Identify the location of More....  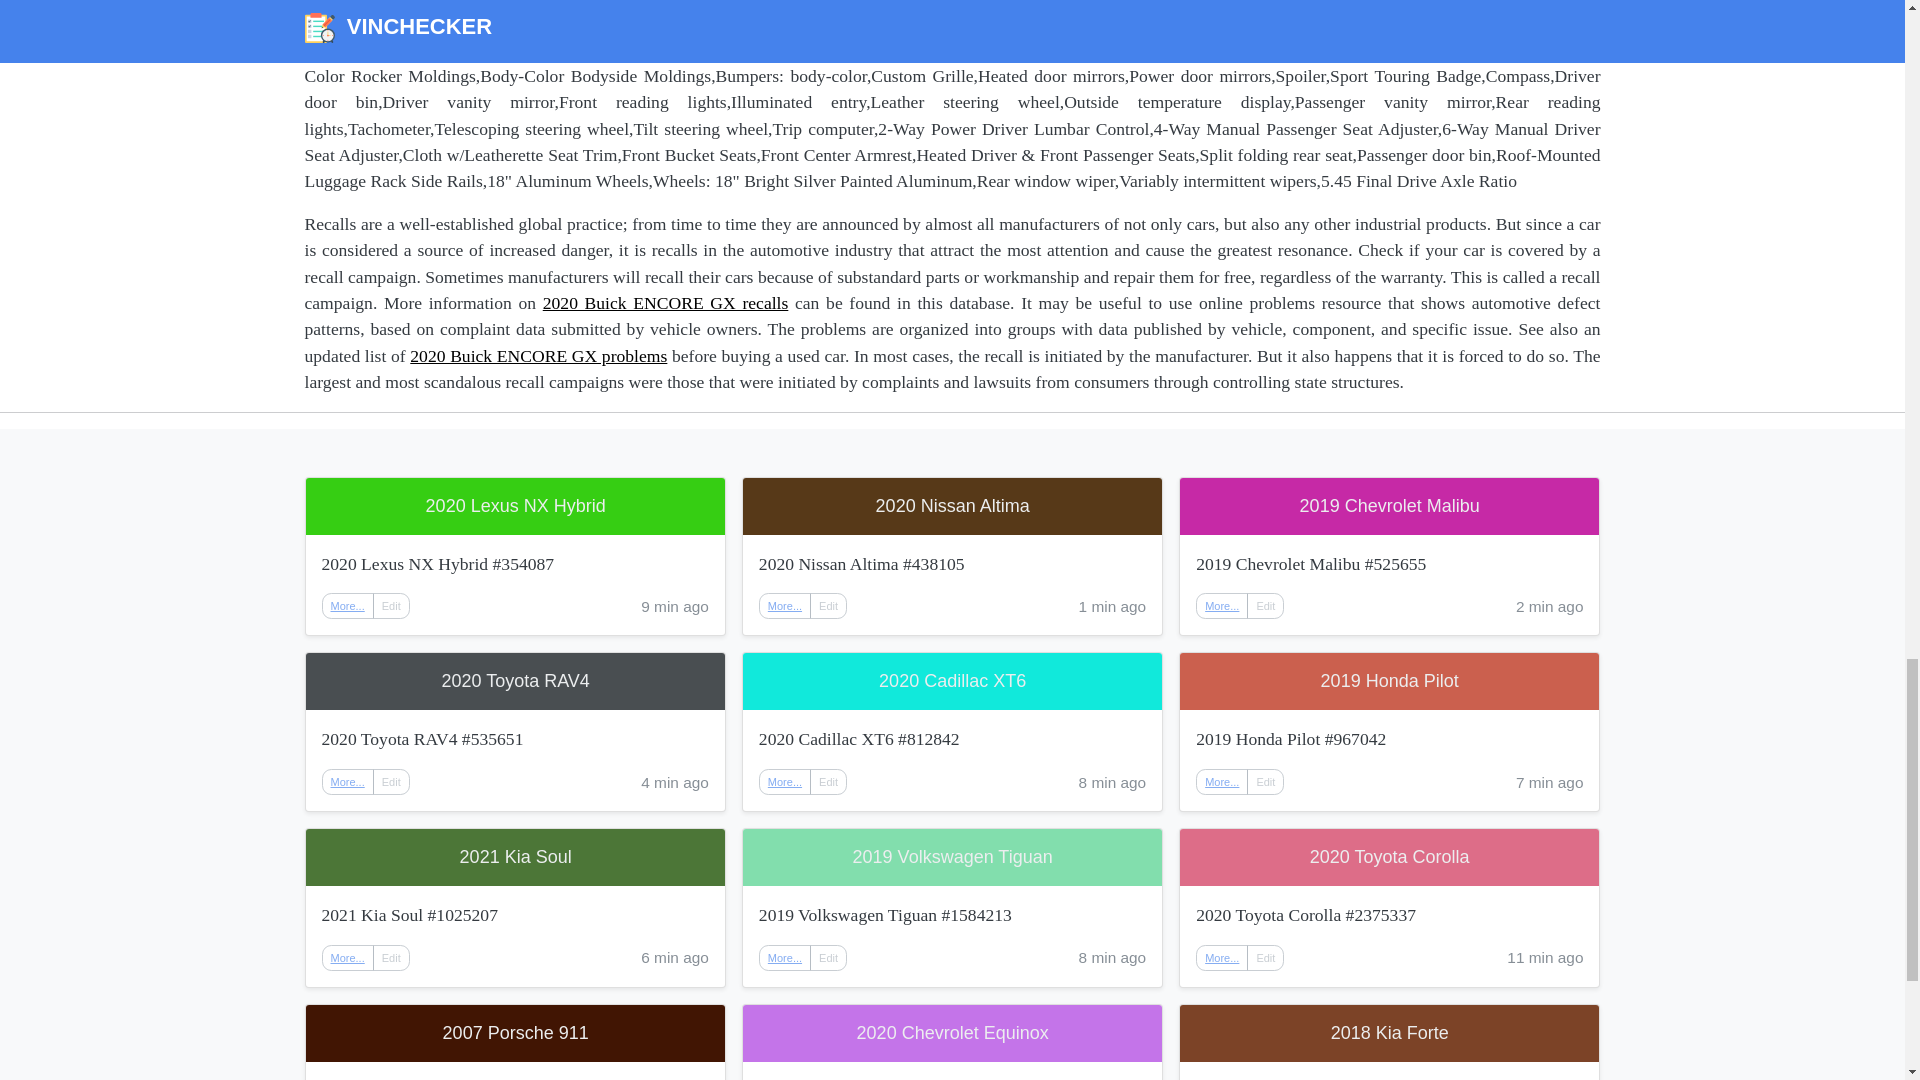
(784, 958).